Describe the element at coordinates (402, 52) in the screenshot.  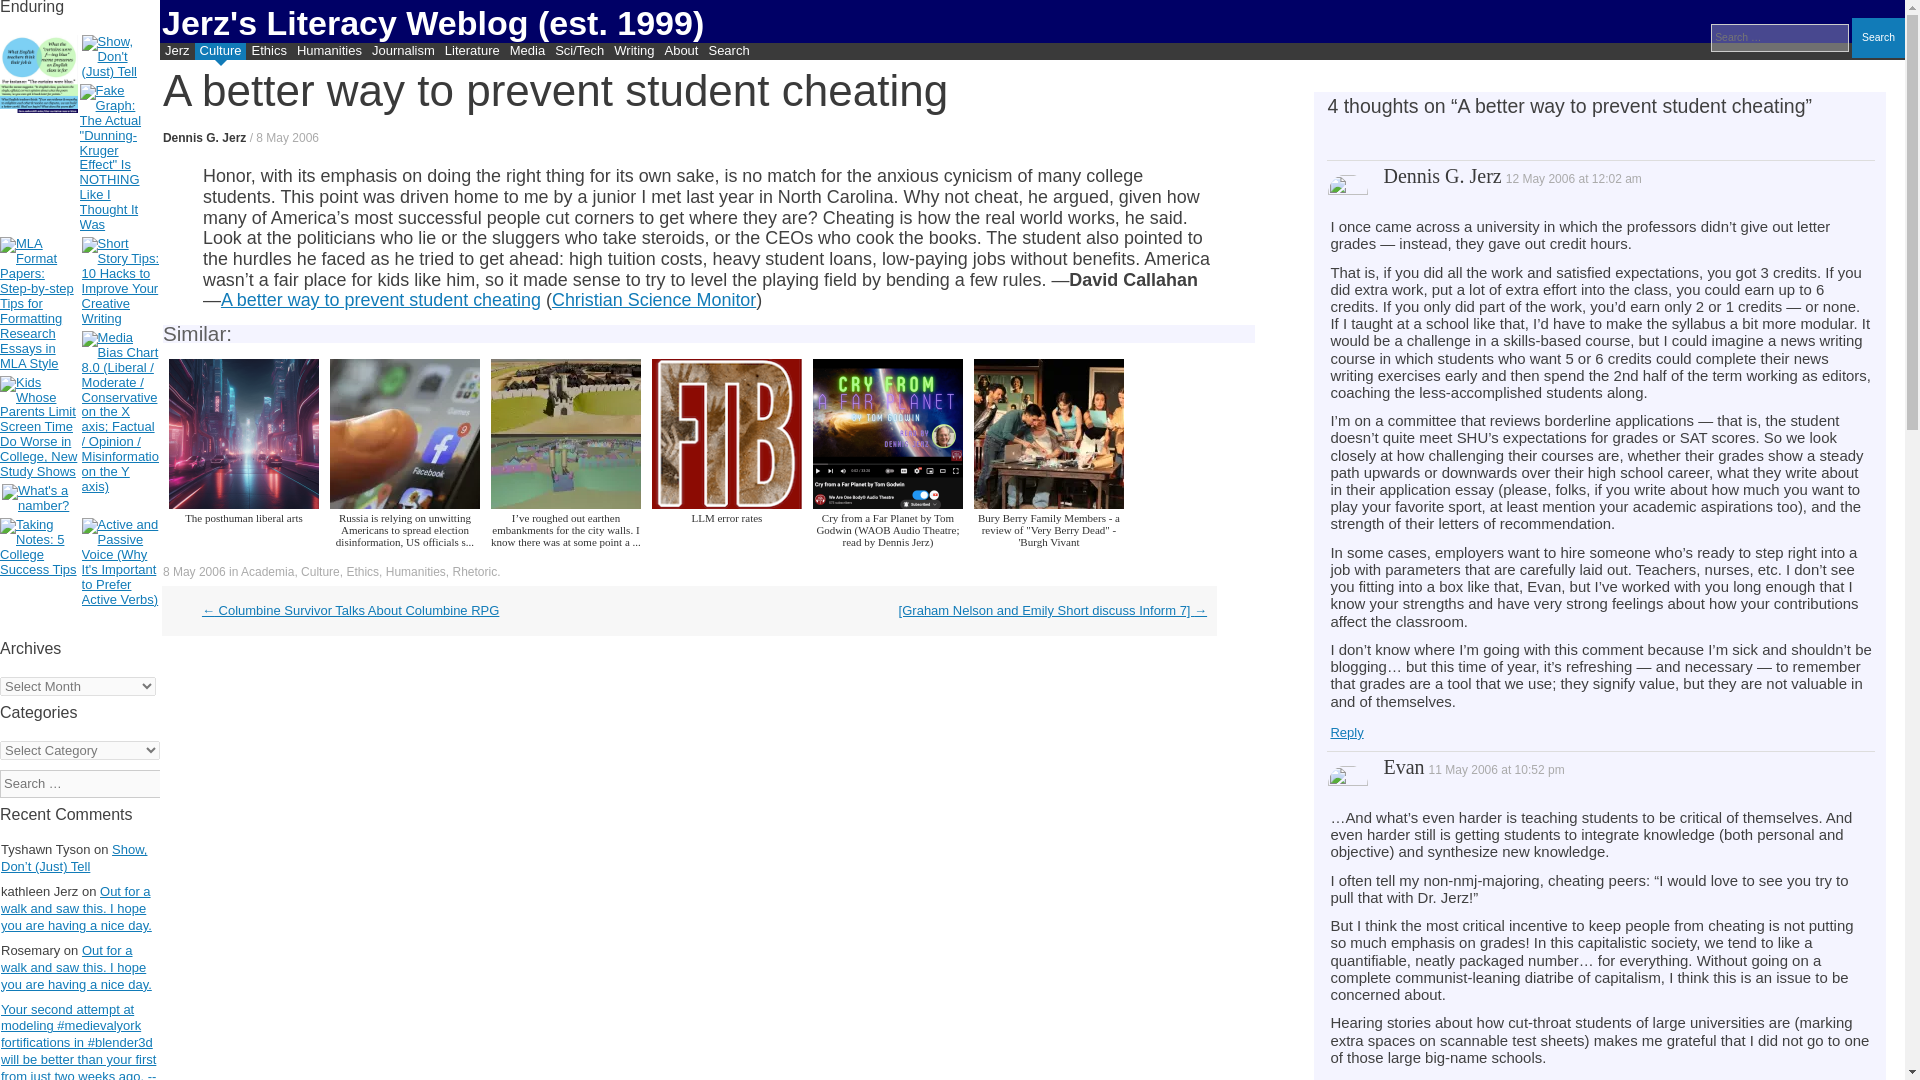
I see `Journalism` at that location.